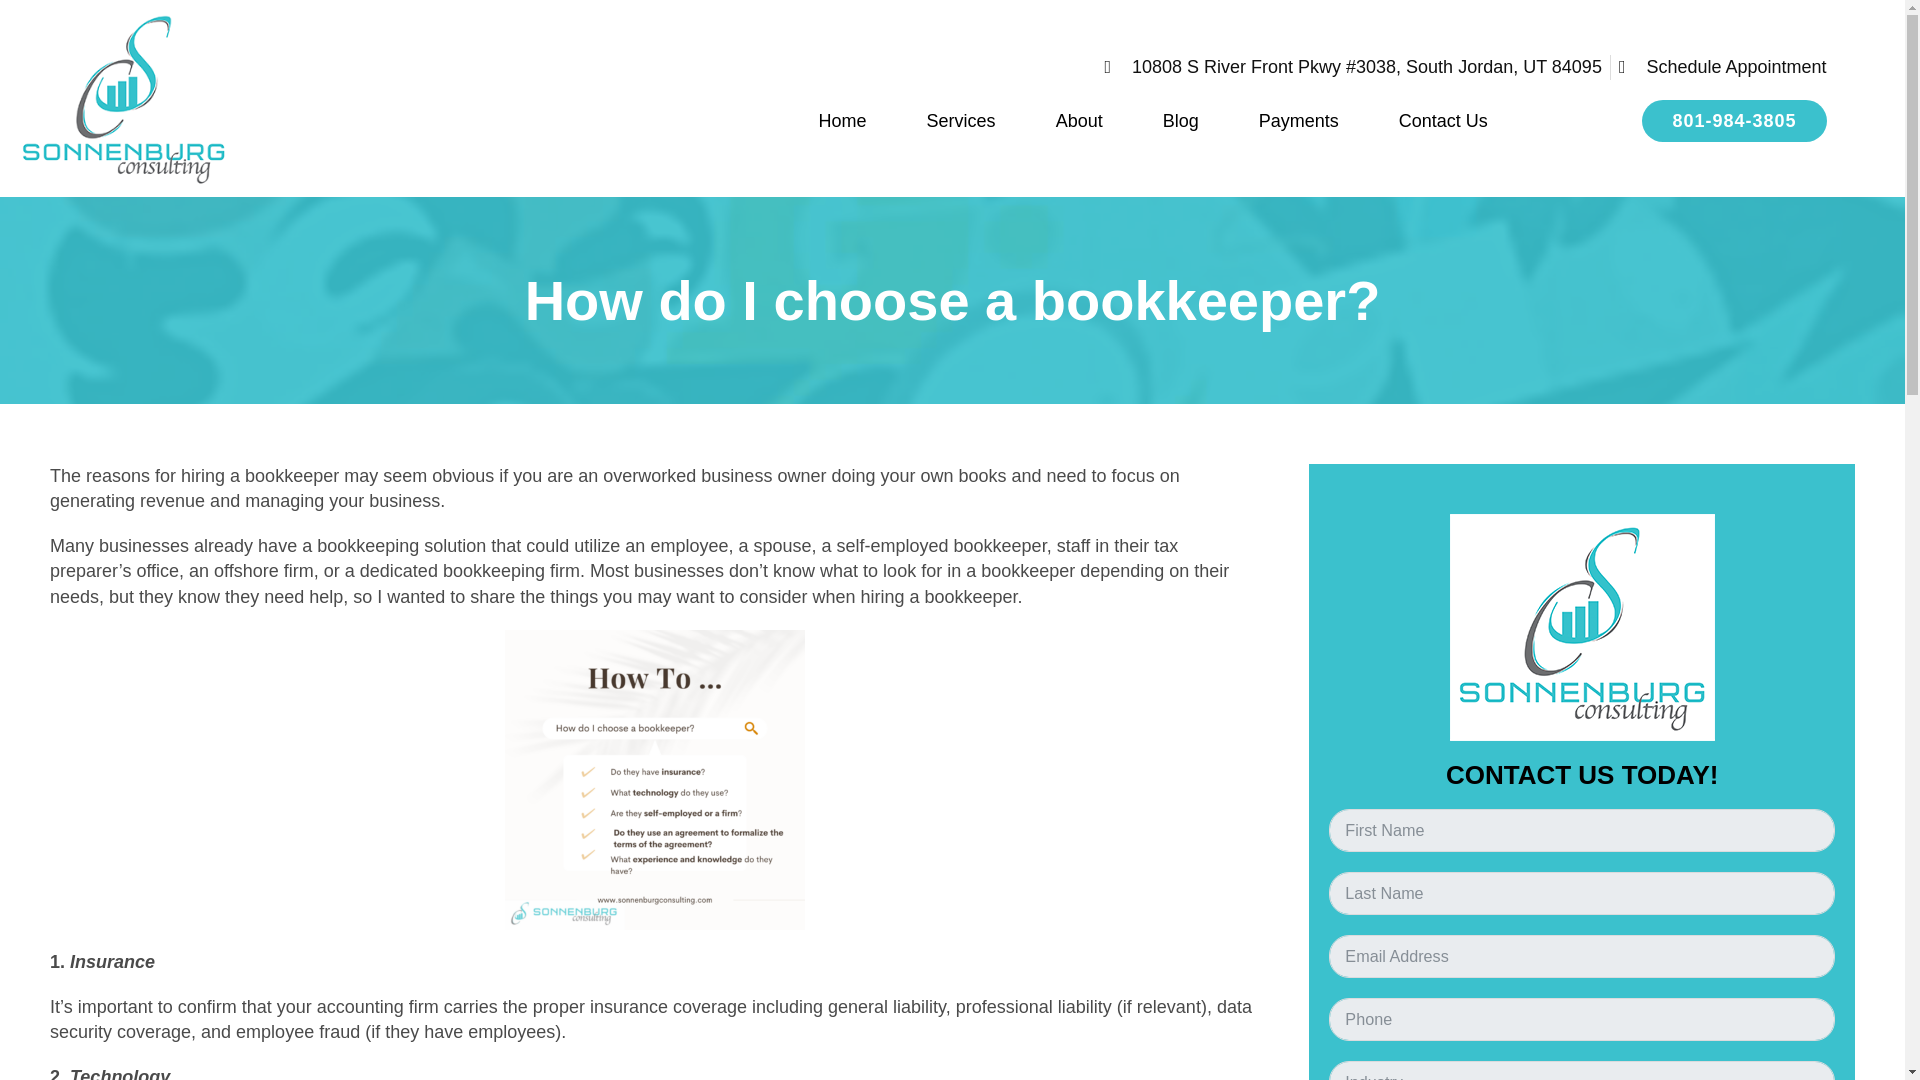 Image resolution: width=1920 pixels, height=1080 pixels. What do you see at coordinates (1443, 120) in the screenshot?
I see `Contact Us` at bounding box center [1443, 120].